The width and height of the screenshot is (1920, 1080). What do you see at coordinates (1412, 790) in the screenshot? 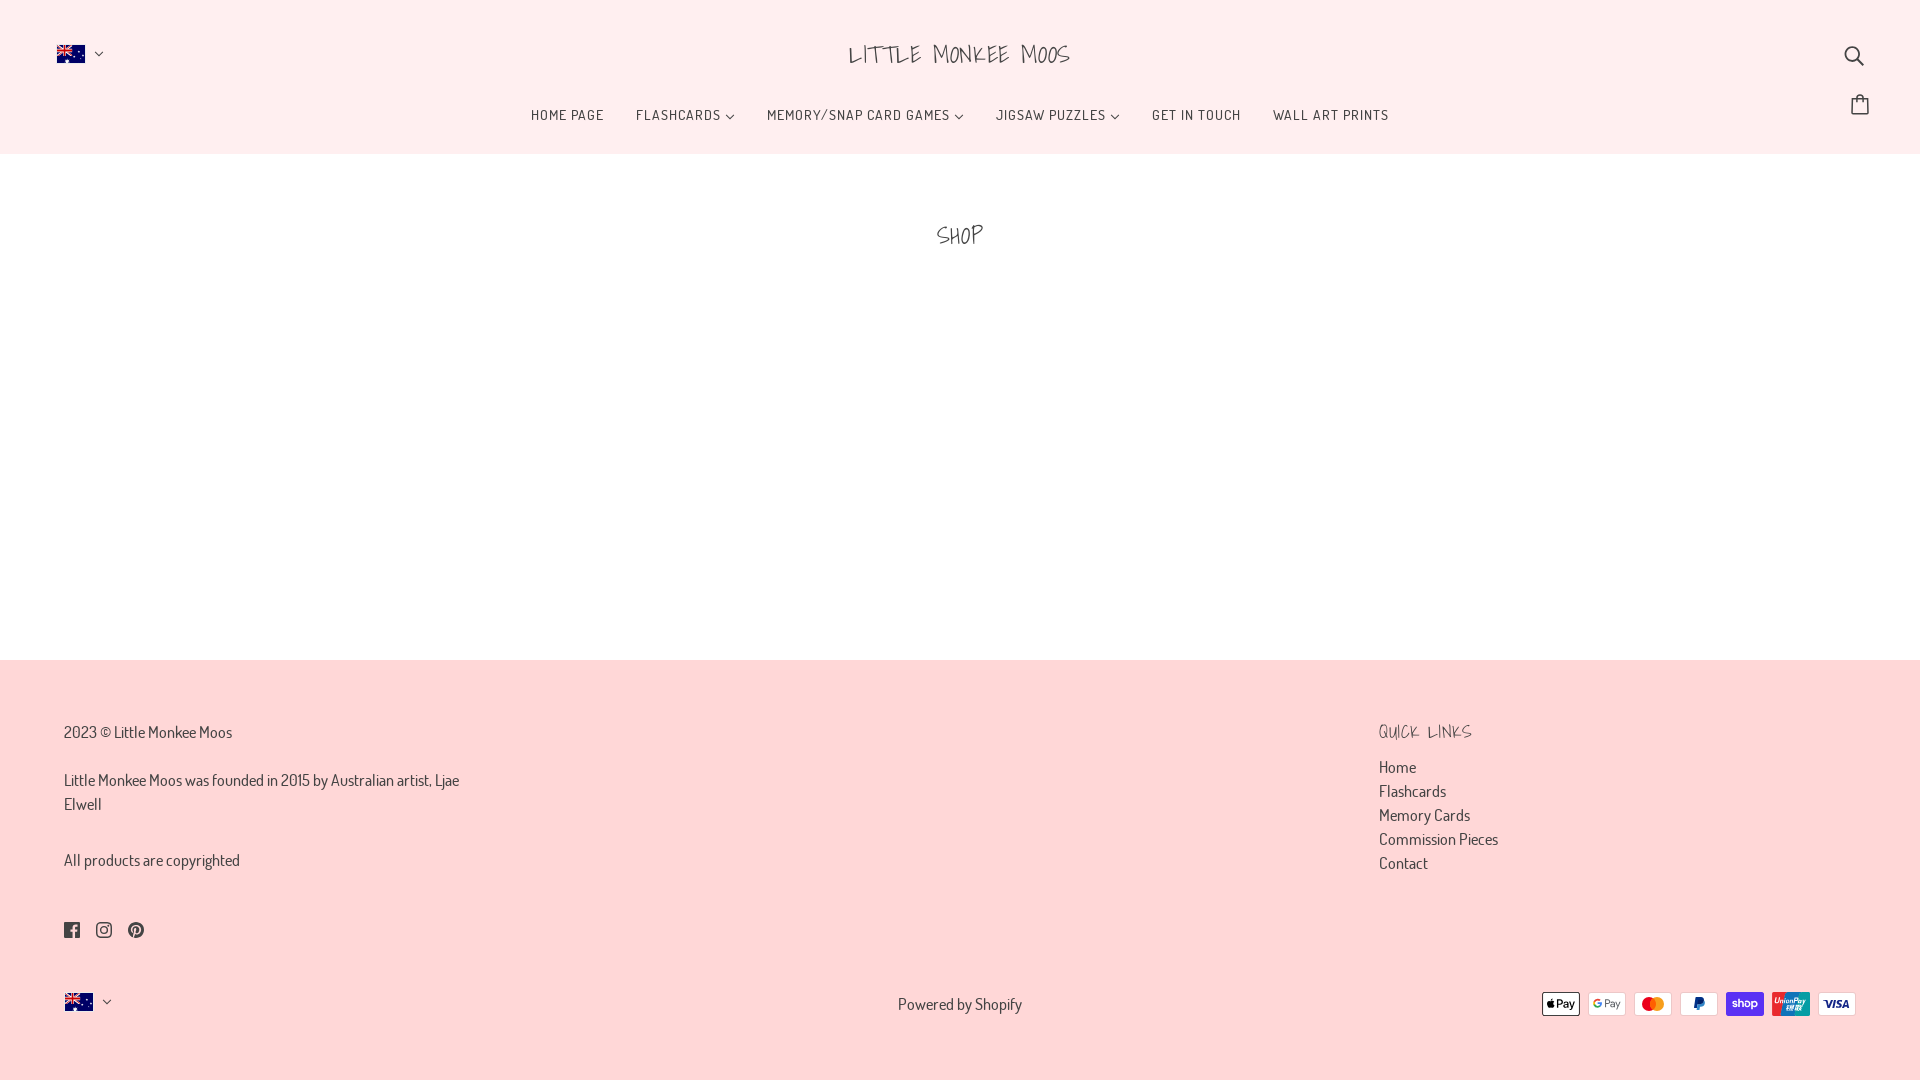
I see `Flashcards` at bounding box center [1412, 790].